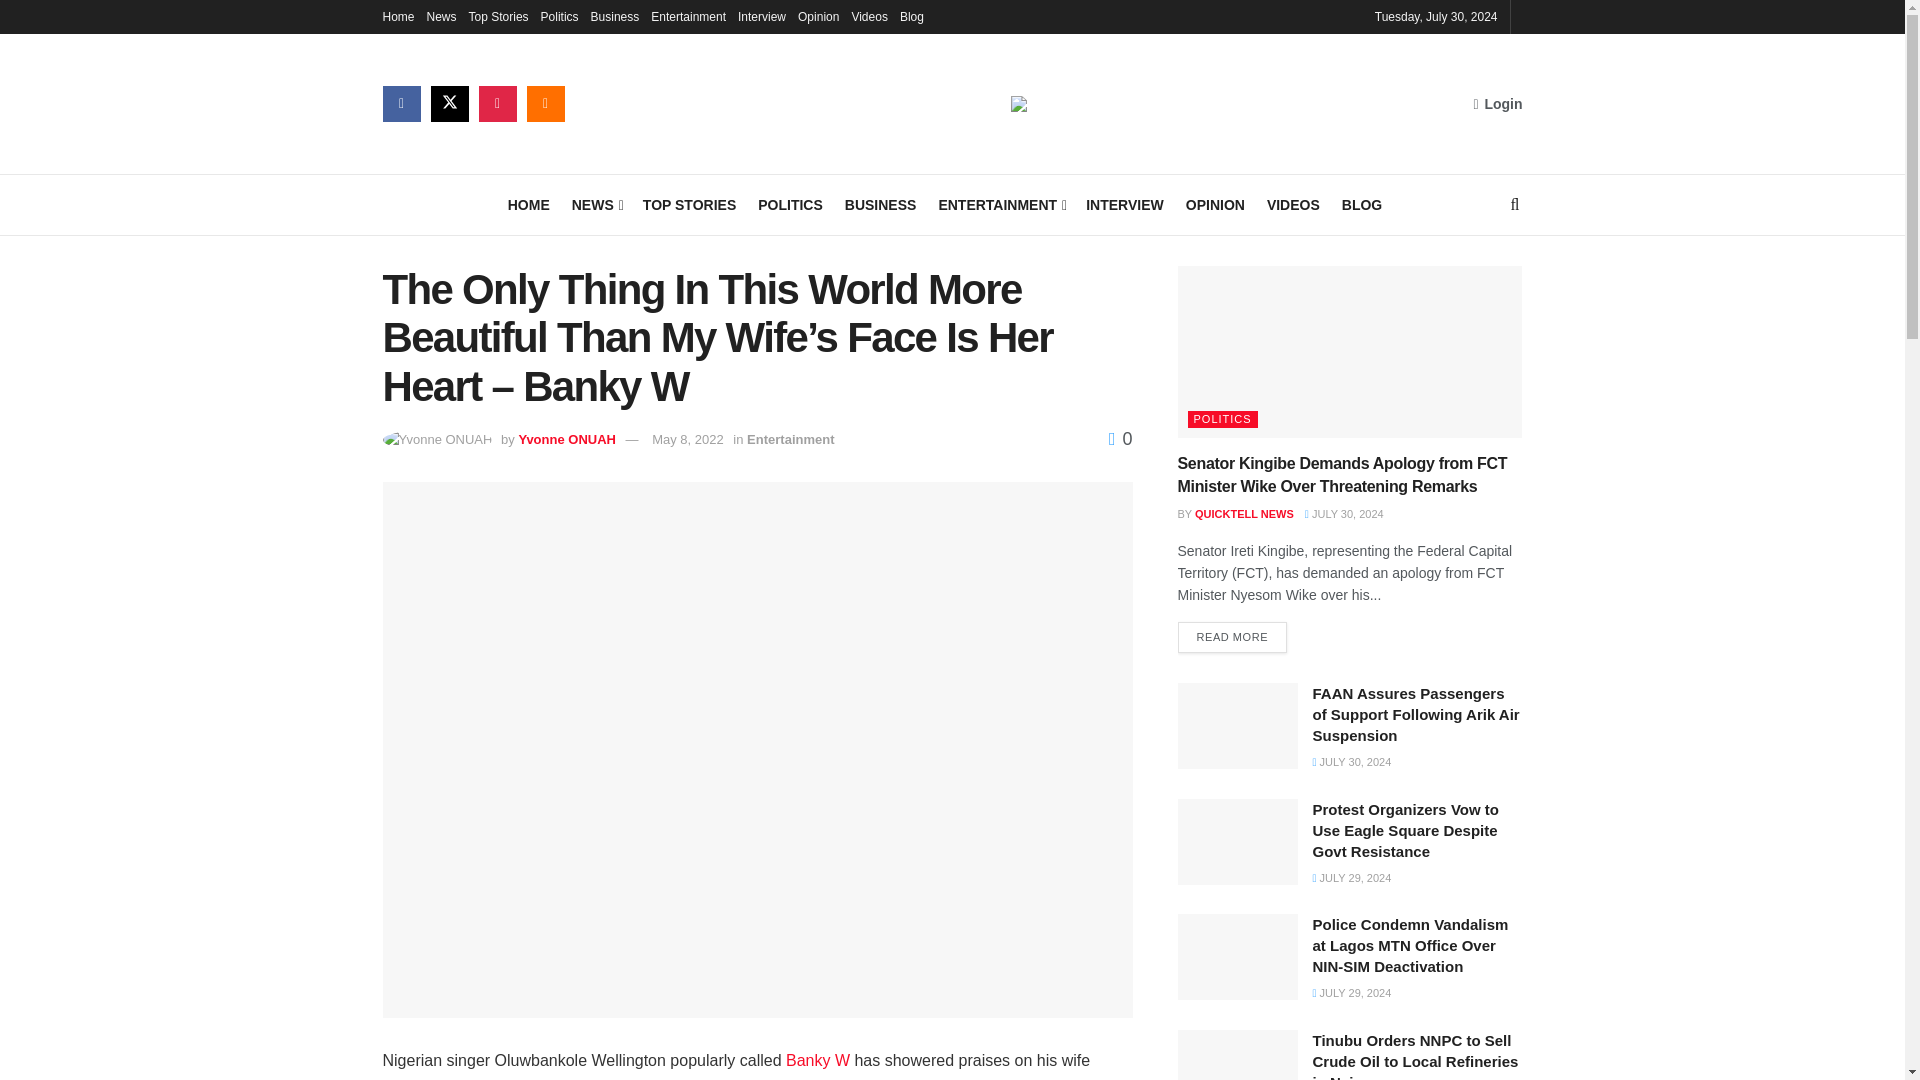 This screenshot has height=1080, width=1920. What do you see at coordinates (868, 16) in the screenshot?
I see `Videos` at bounding box center [868, 16].